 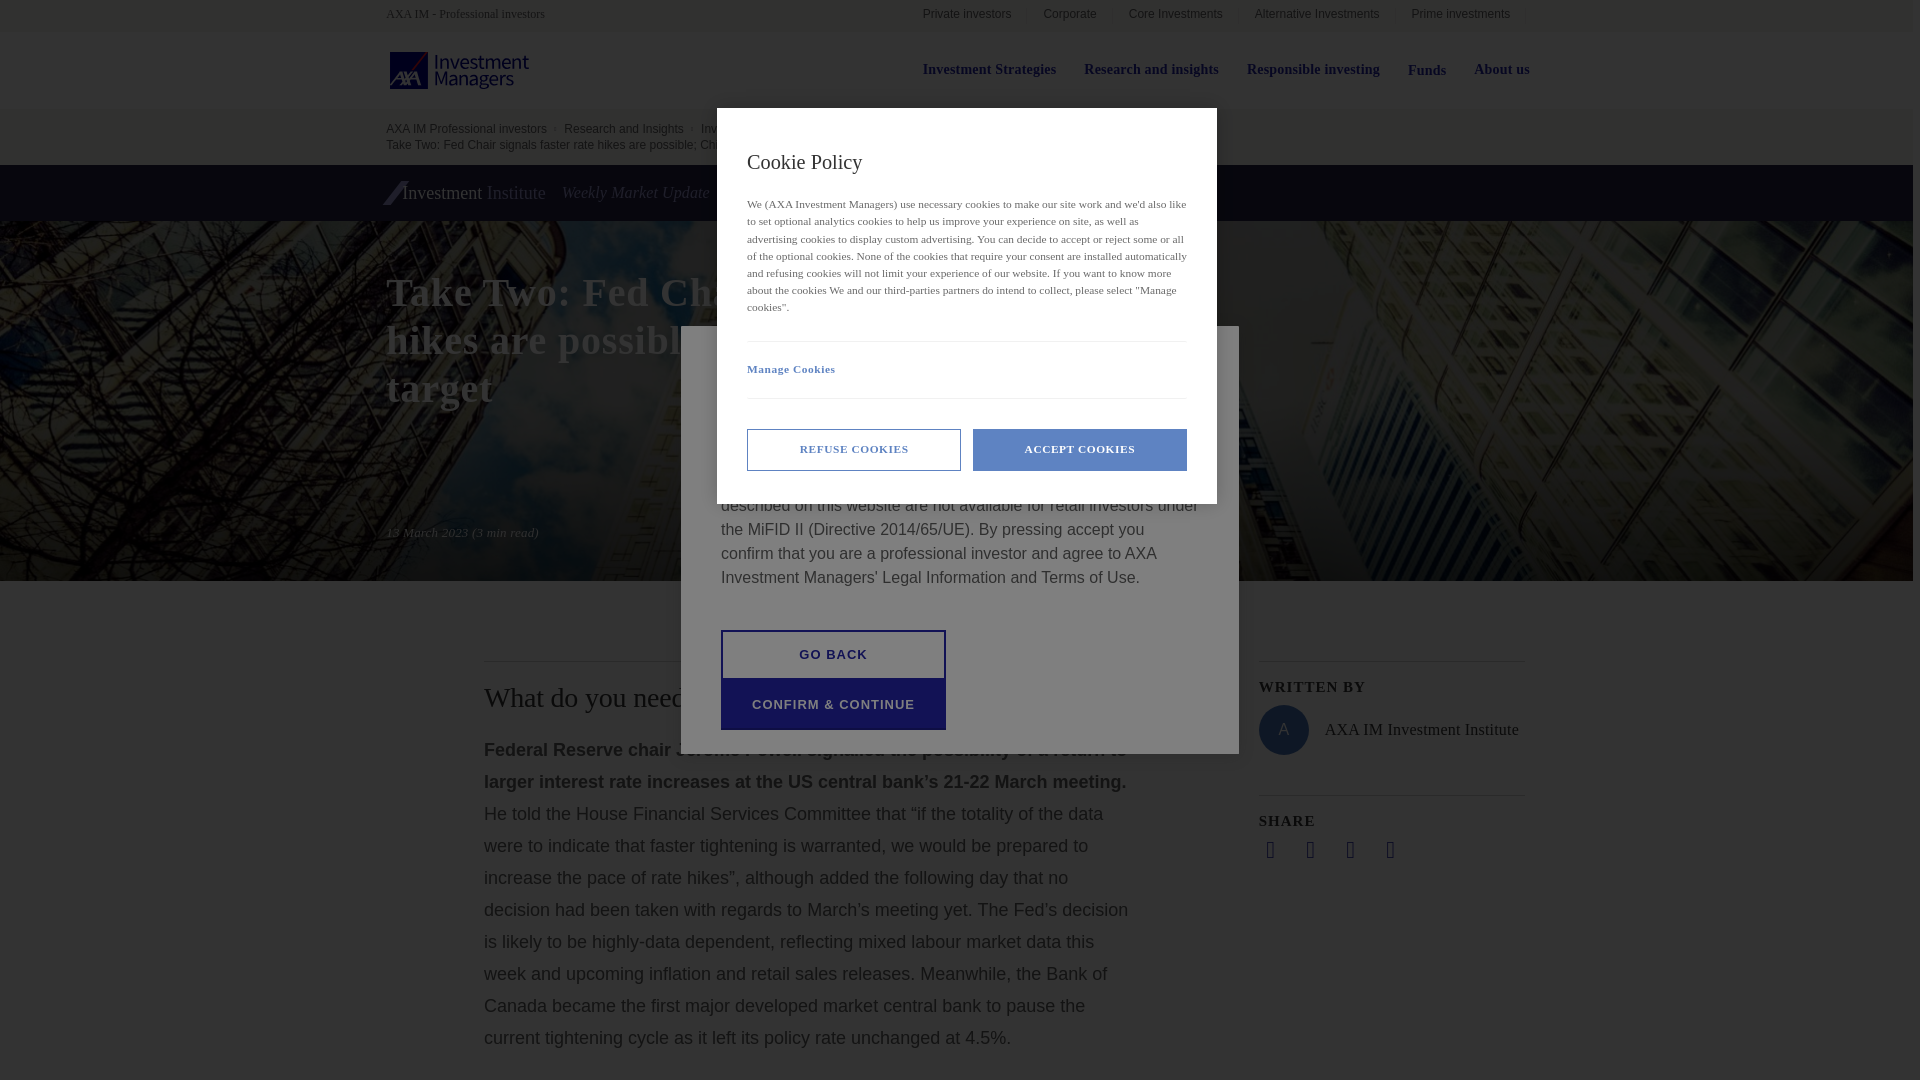 What do you see at coordinates (474, 14) in the screenshot?
I see `AXA IM - Professional investors, Home` at bounding box center [474, 14].